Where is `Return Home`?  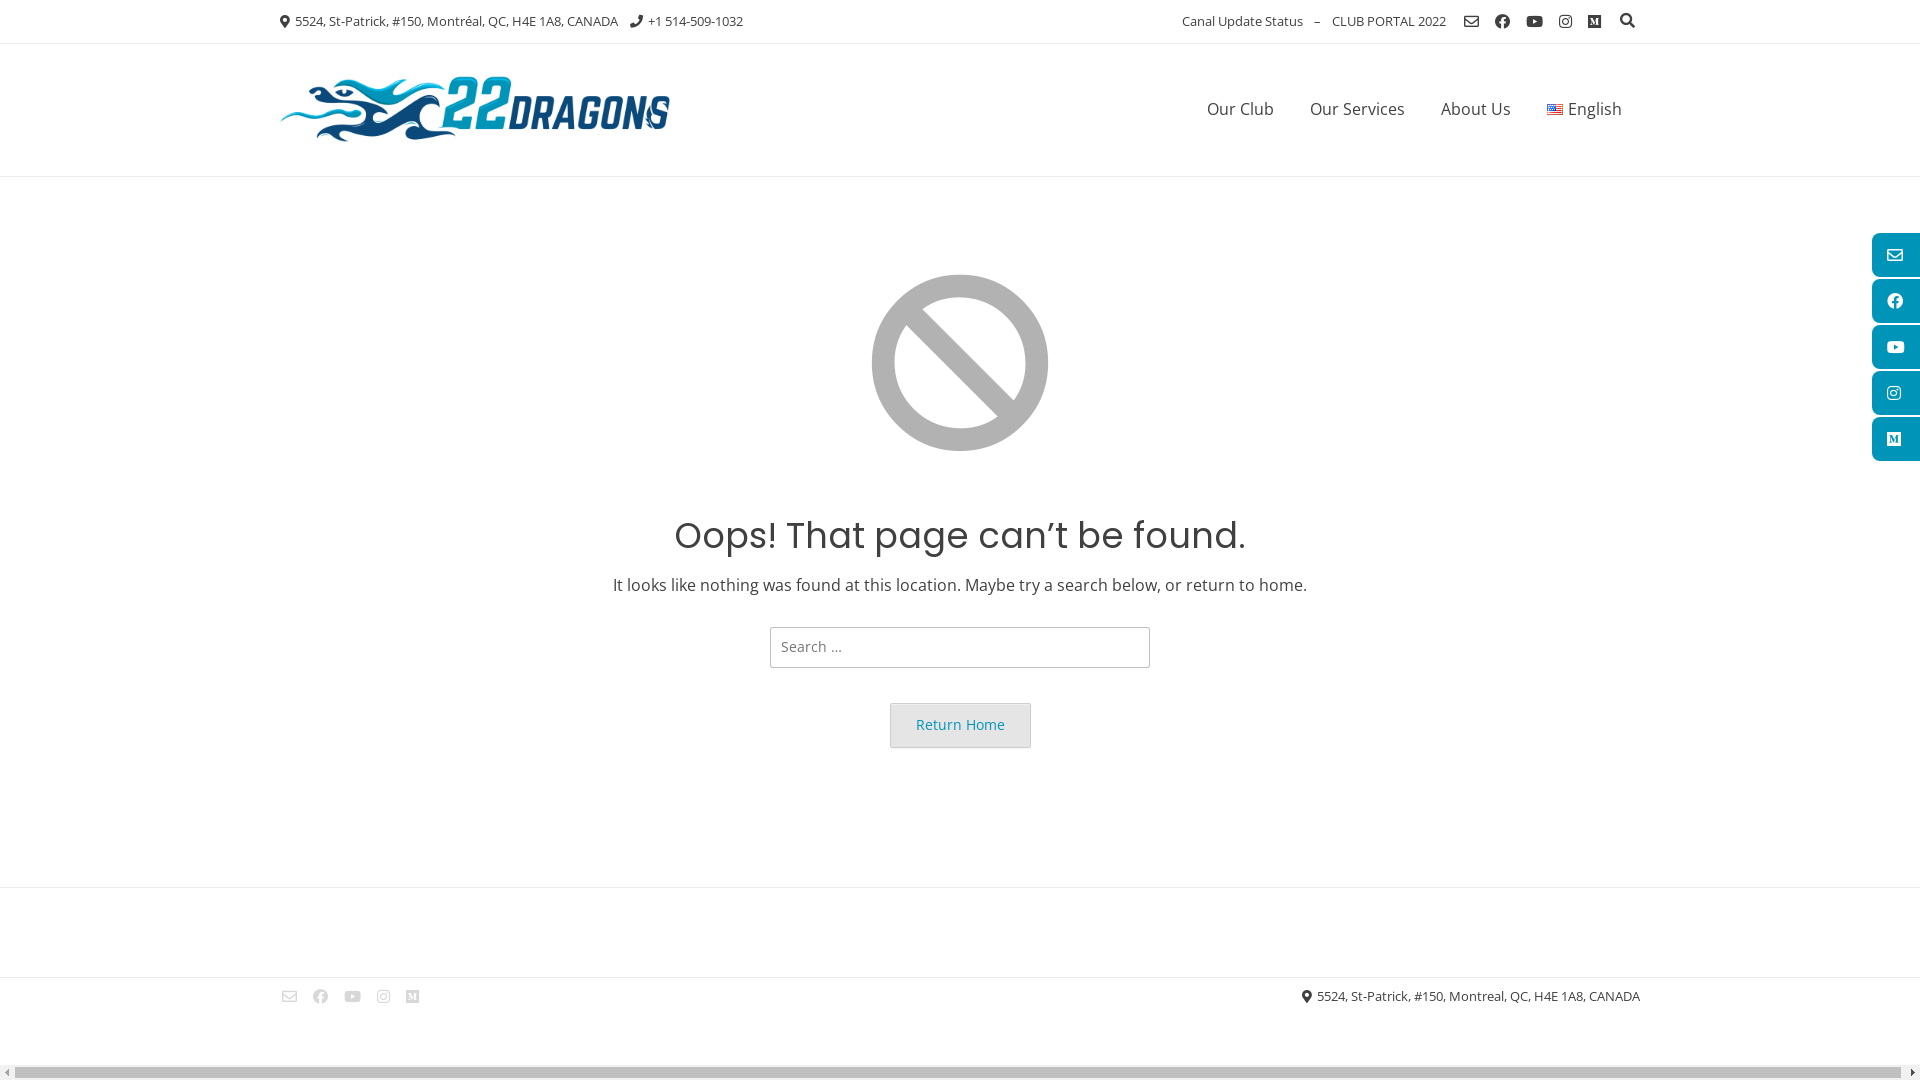
Return Home is located at coordinates (960, 726).